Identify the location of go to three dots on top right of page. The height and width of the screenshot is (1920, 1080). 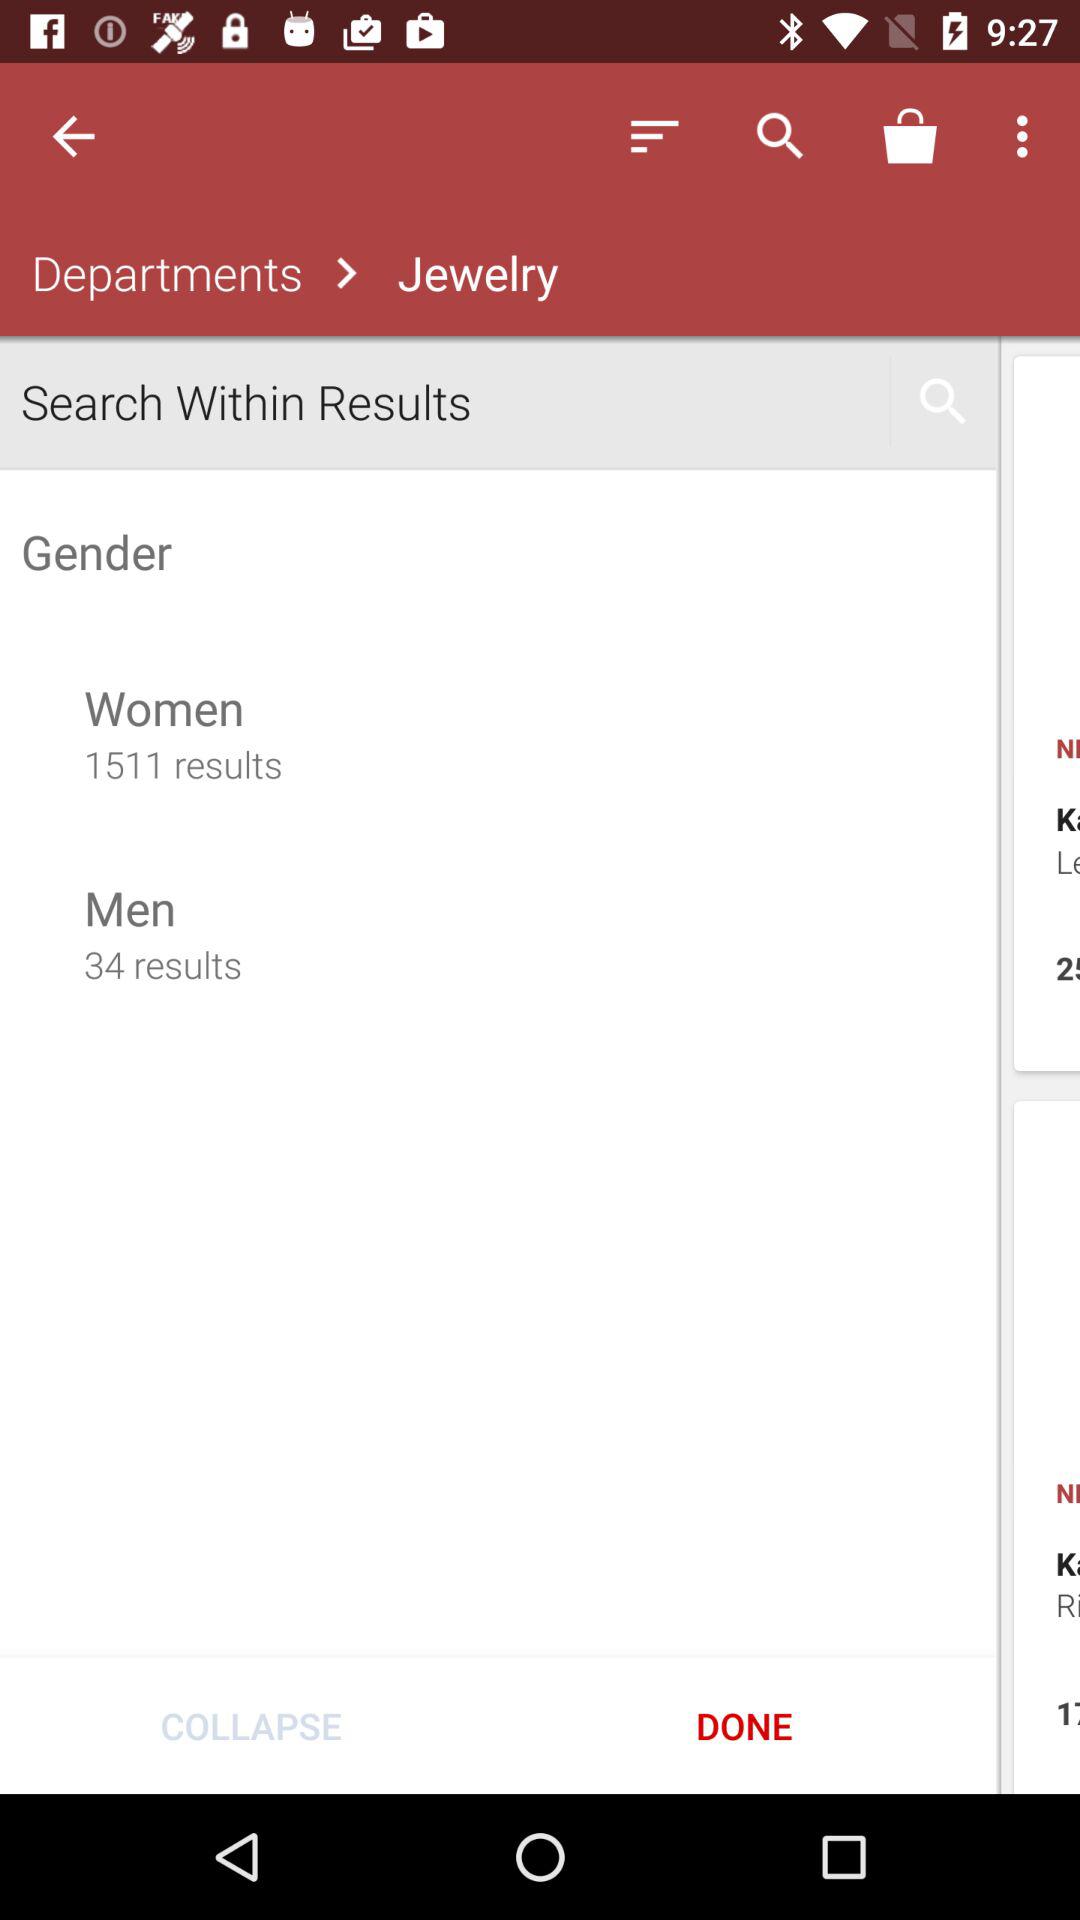
(1028, 136).